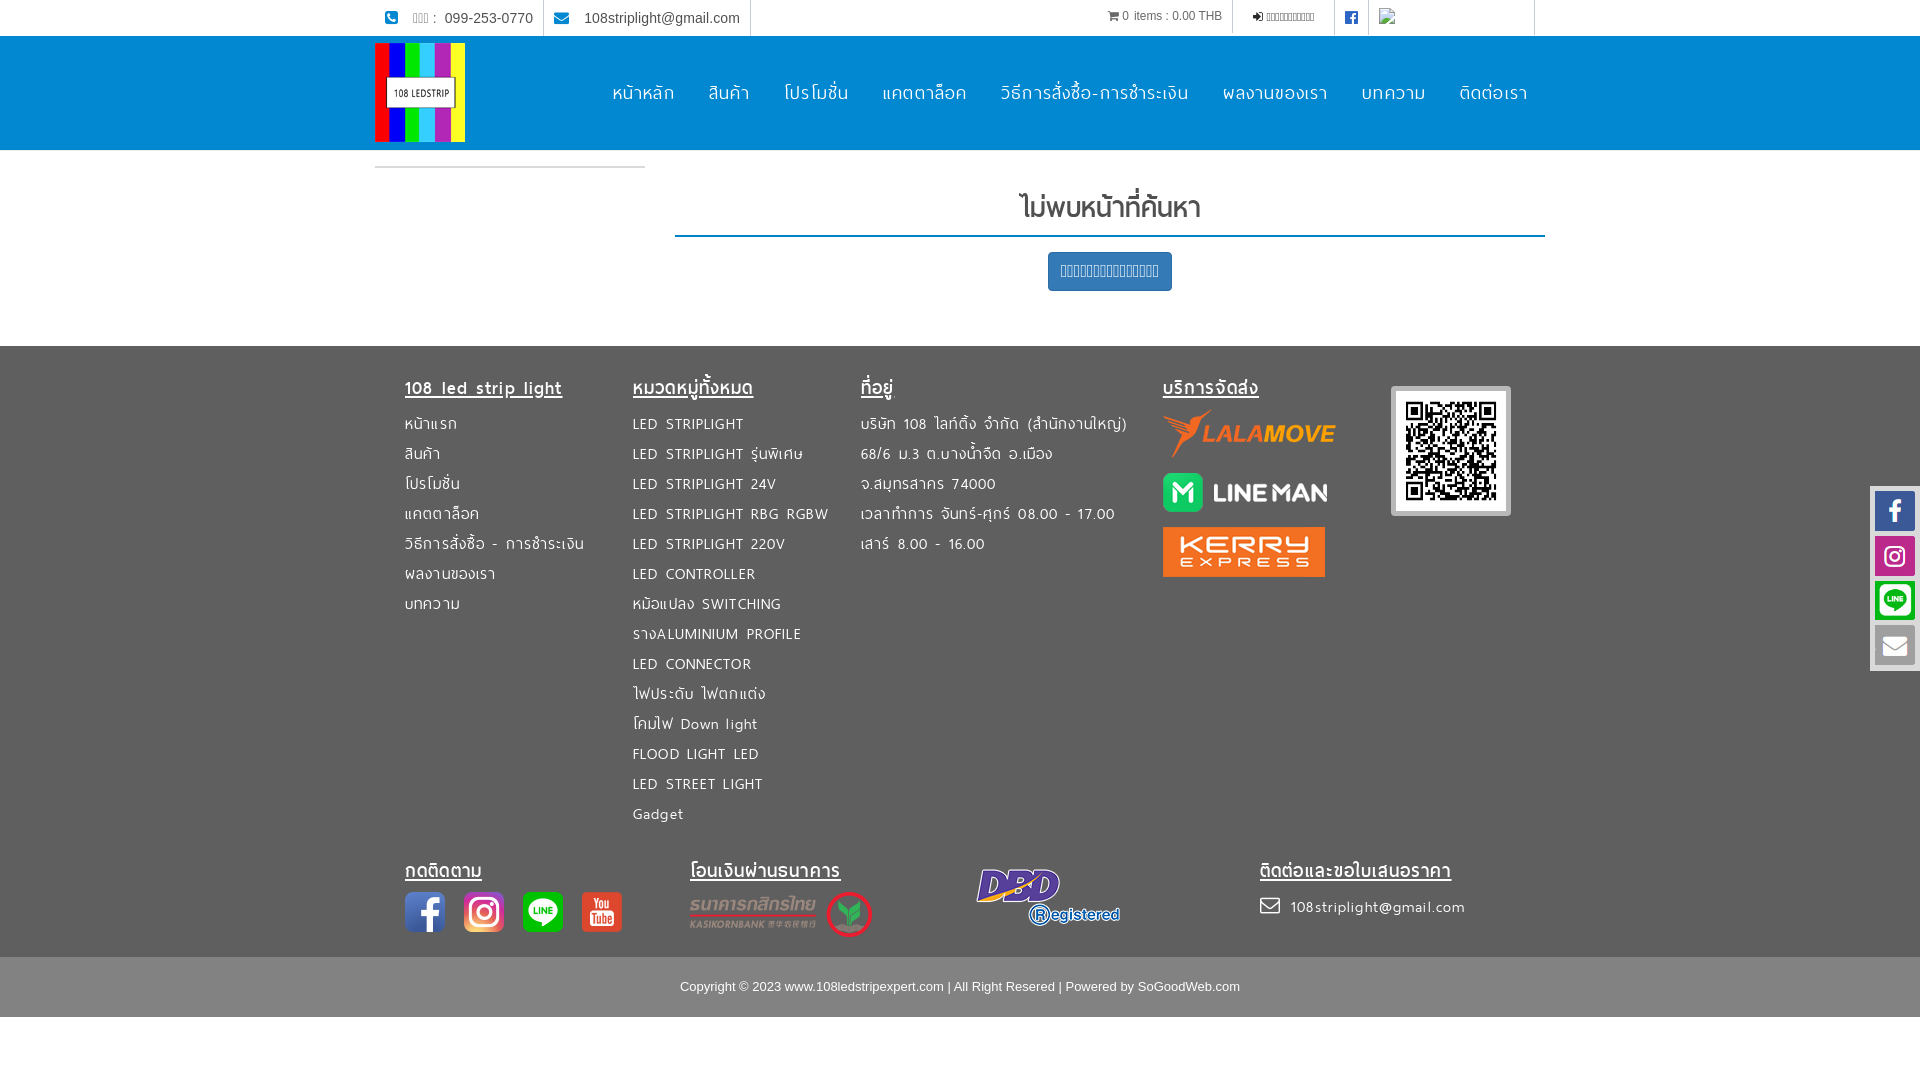  What do you see at coordinates (662, 18) in the screenshot?
I see `108striplight@gmail.com` at bounding box center [662, 18].